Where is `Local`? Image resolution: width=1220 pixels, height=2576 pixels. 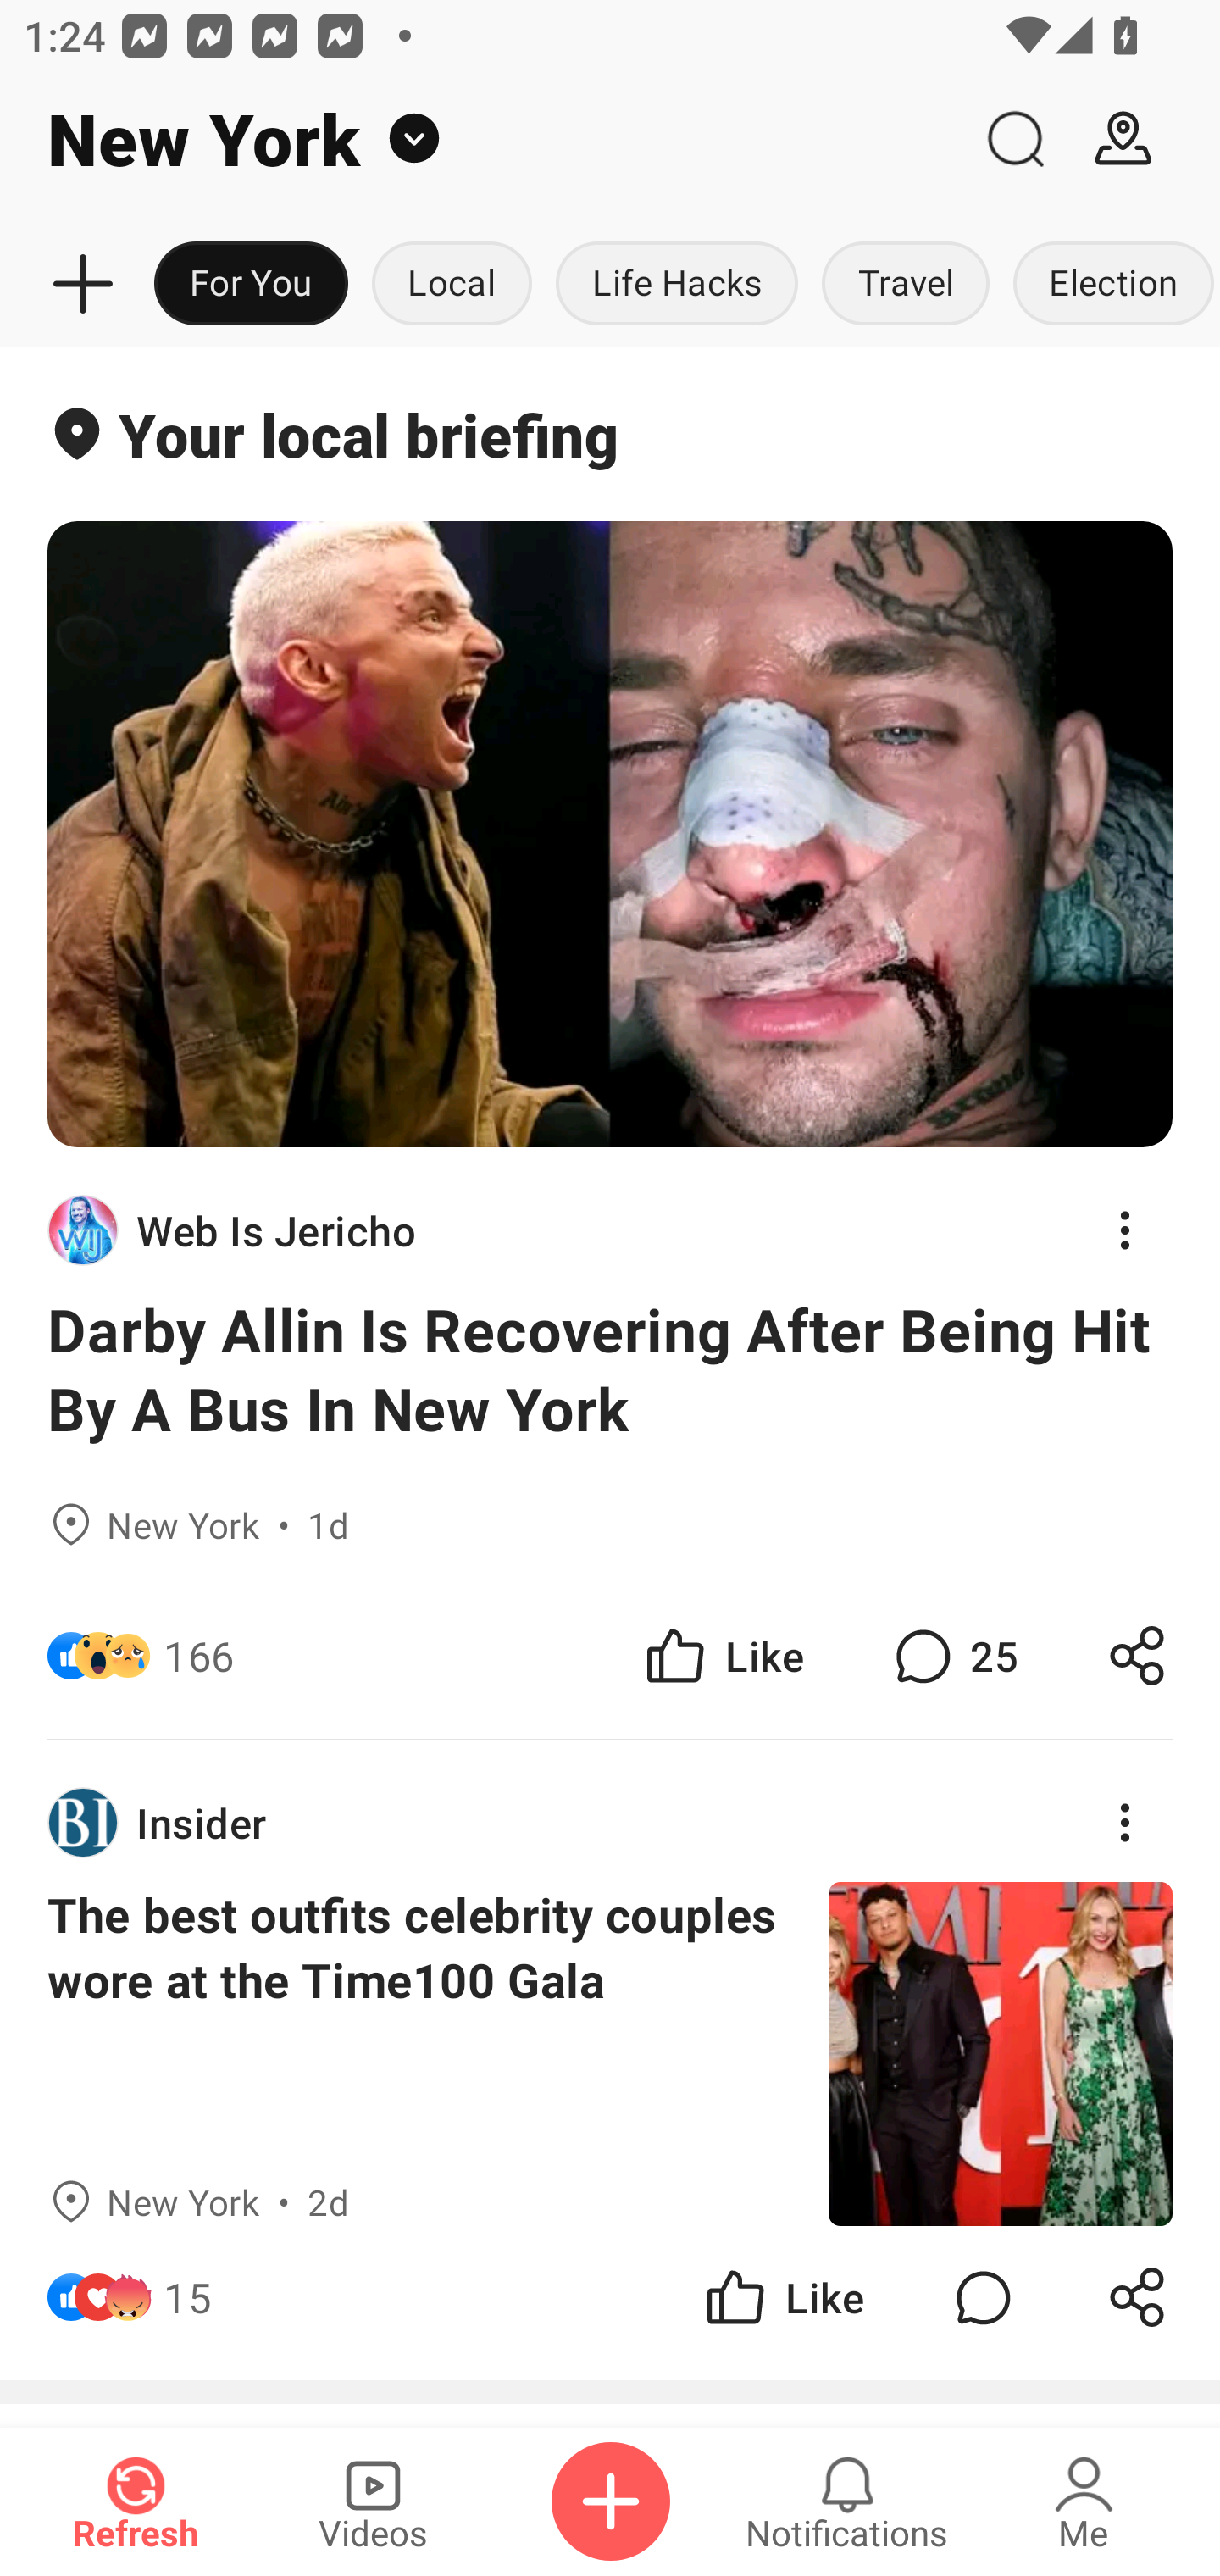 Local is located at coordinates (452, 285).